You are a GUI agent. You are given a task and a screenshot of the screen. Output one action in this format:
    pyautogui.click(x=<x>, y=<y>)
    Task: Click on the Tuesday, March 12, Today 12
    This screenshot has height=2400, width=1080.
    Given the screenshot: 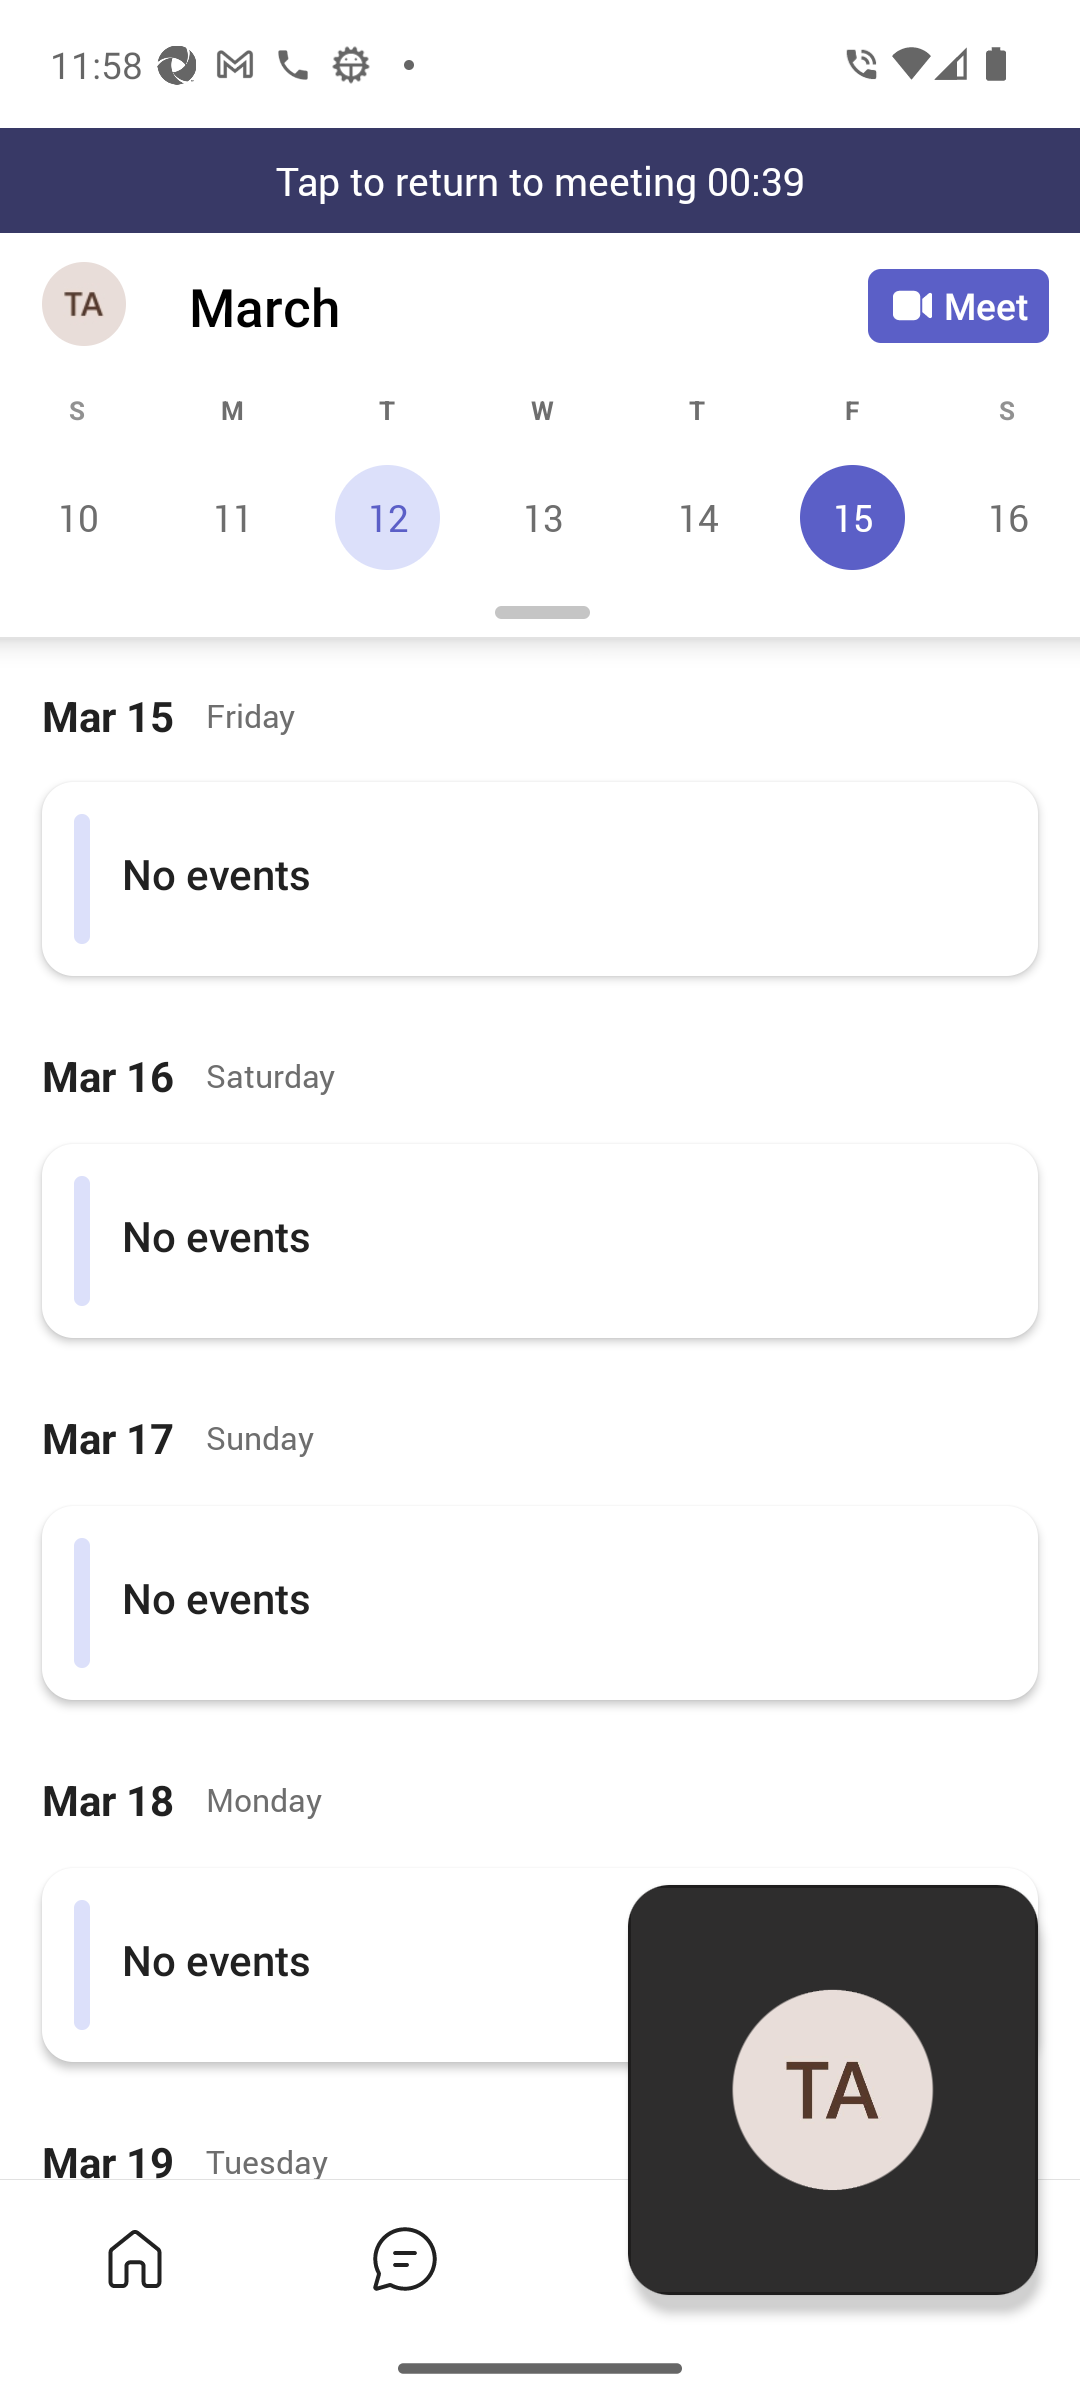 What is the action you would take?
    pyautogui.click(x=387, y=517)
    